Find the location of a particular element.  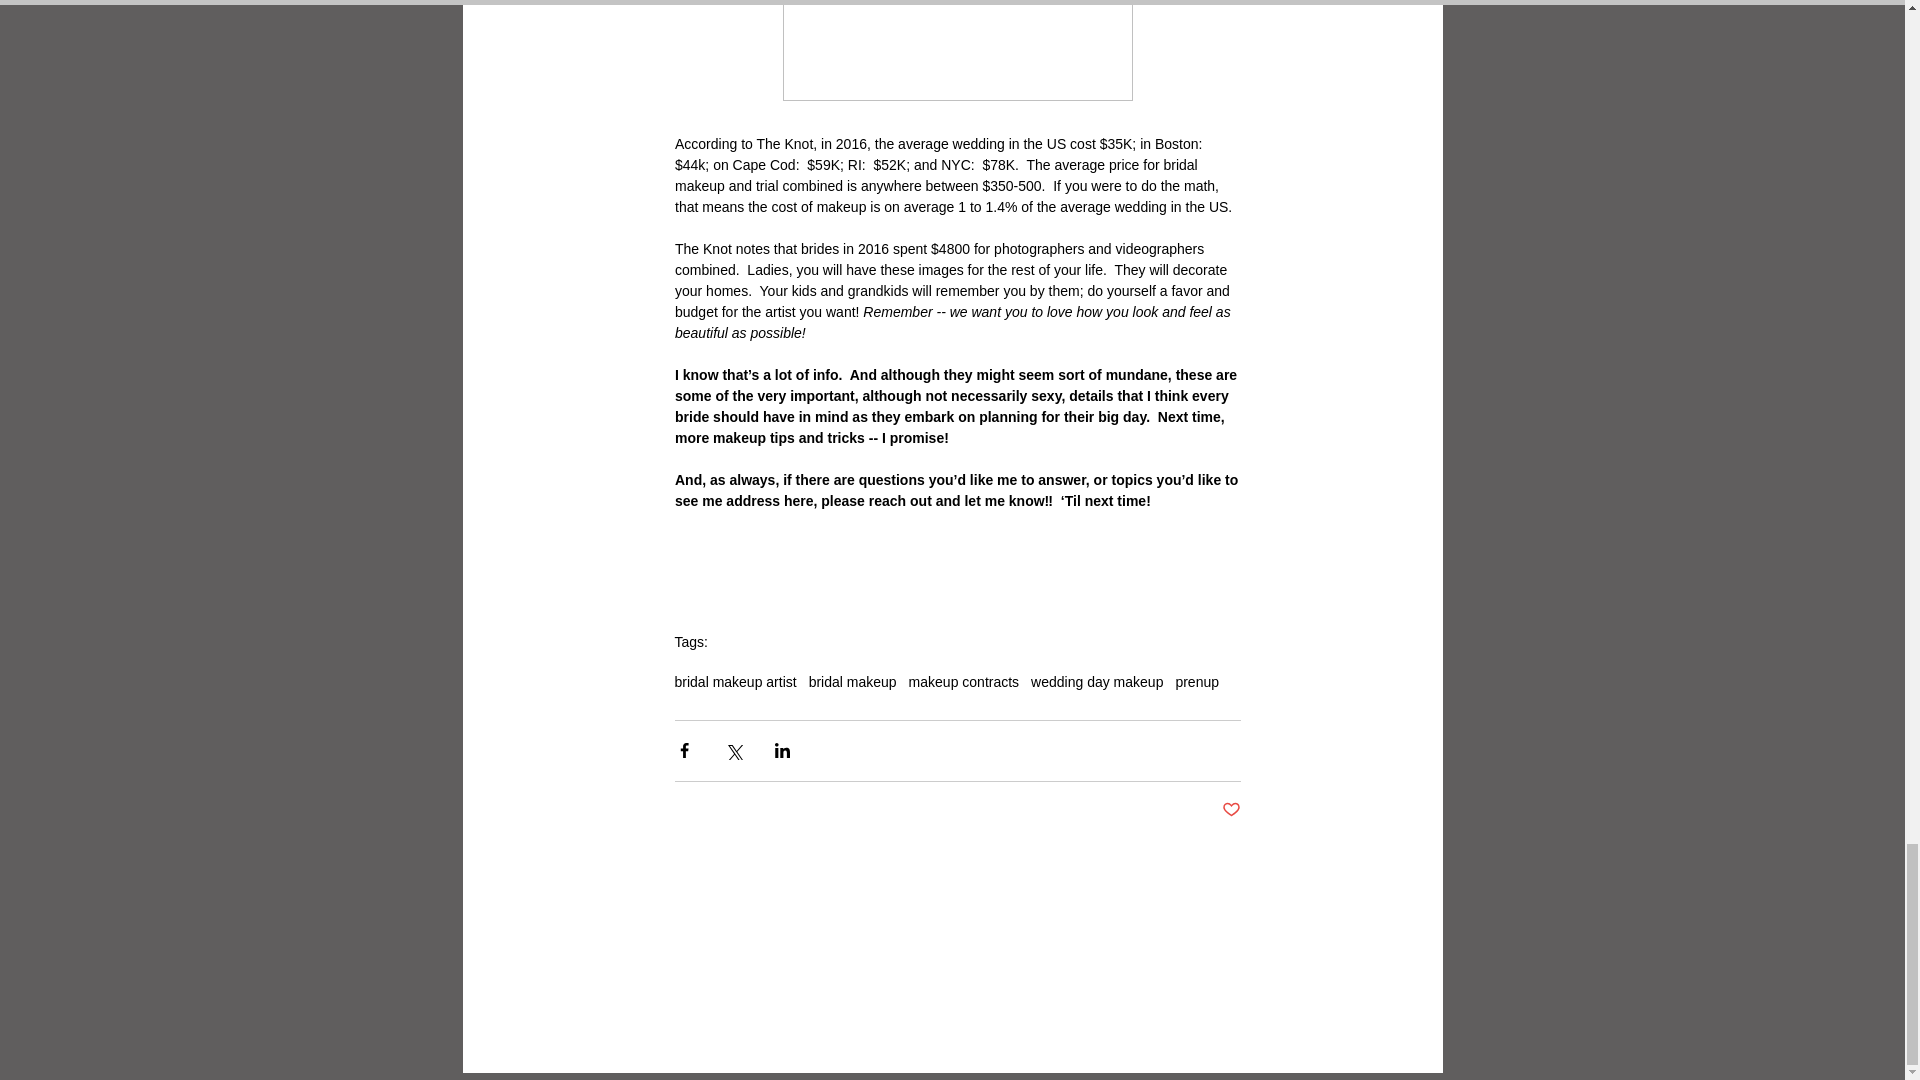

Post not marked as liked is located at coordinates (1230, 810).